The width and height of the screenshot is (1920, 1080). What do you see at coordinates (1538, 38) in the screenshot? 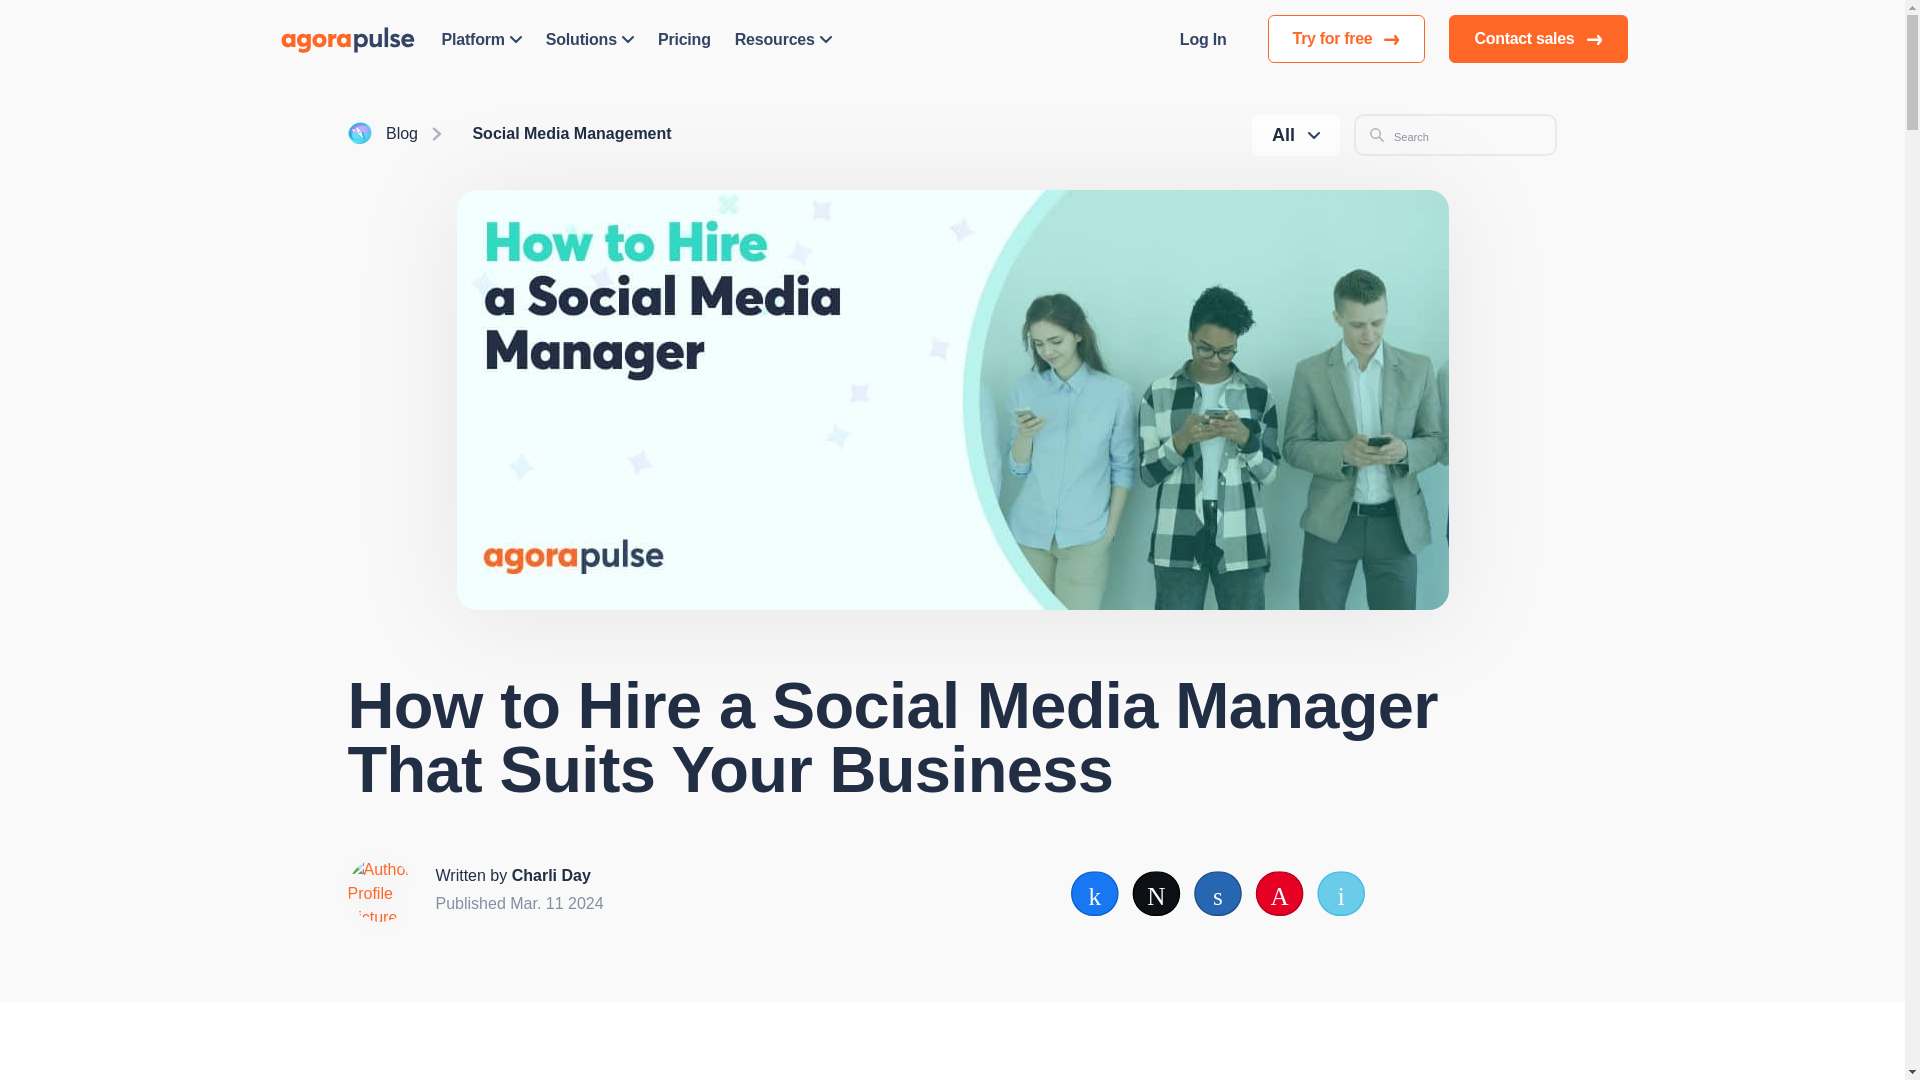
I see `Contact sales` at bounding box center [1538, 38].